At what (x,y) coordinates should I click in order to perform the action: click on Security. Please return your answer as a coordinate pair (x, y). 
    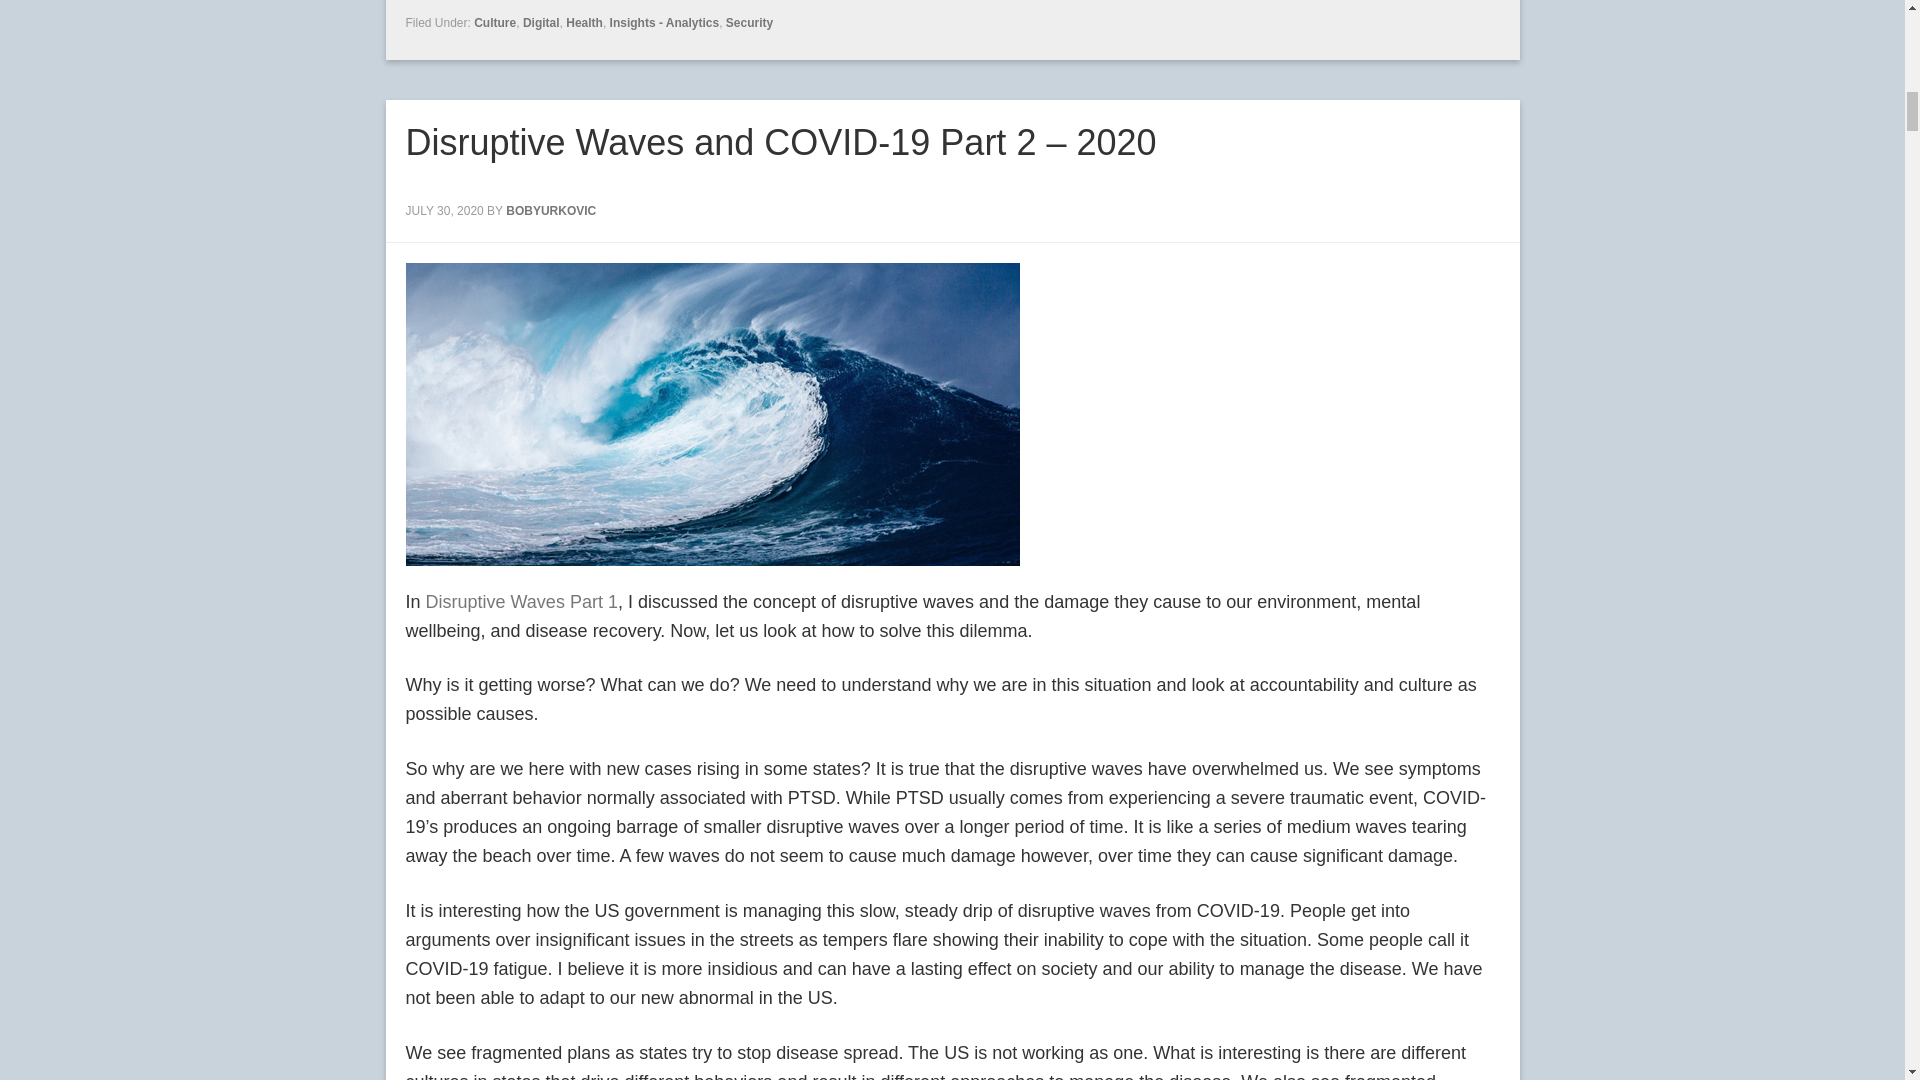
    Looking at the image, I should click on (749, 23).